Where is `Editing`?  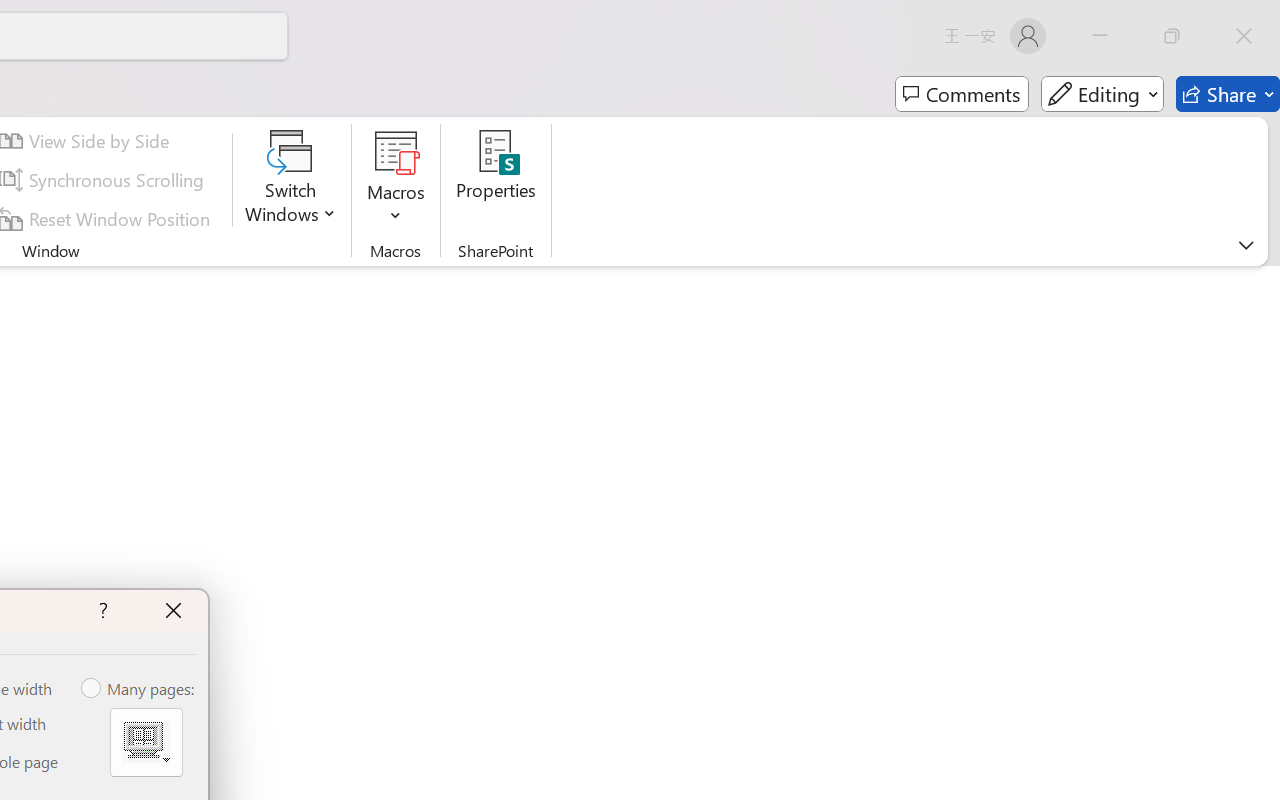
Editing is located at coordinates (1102, 94).